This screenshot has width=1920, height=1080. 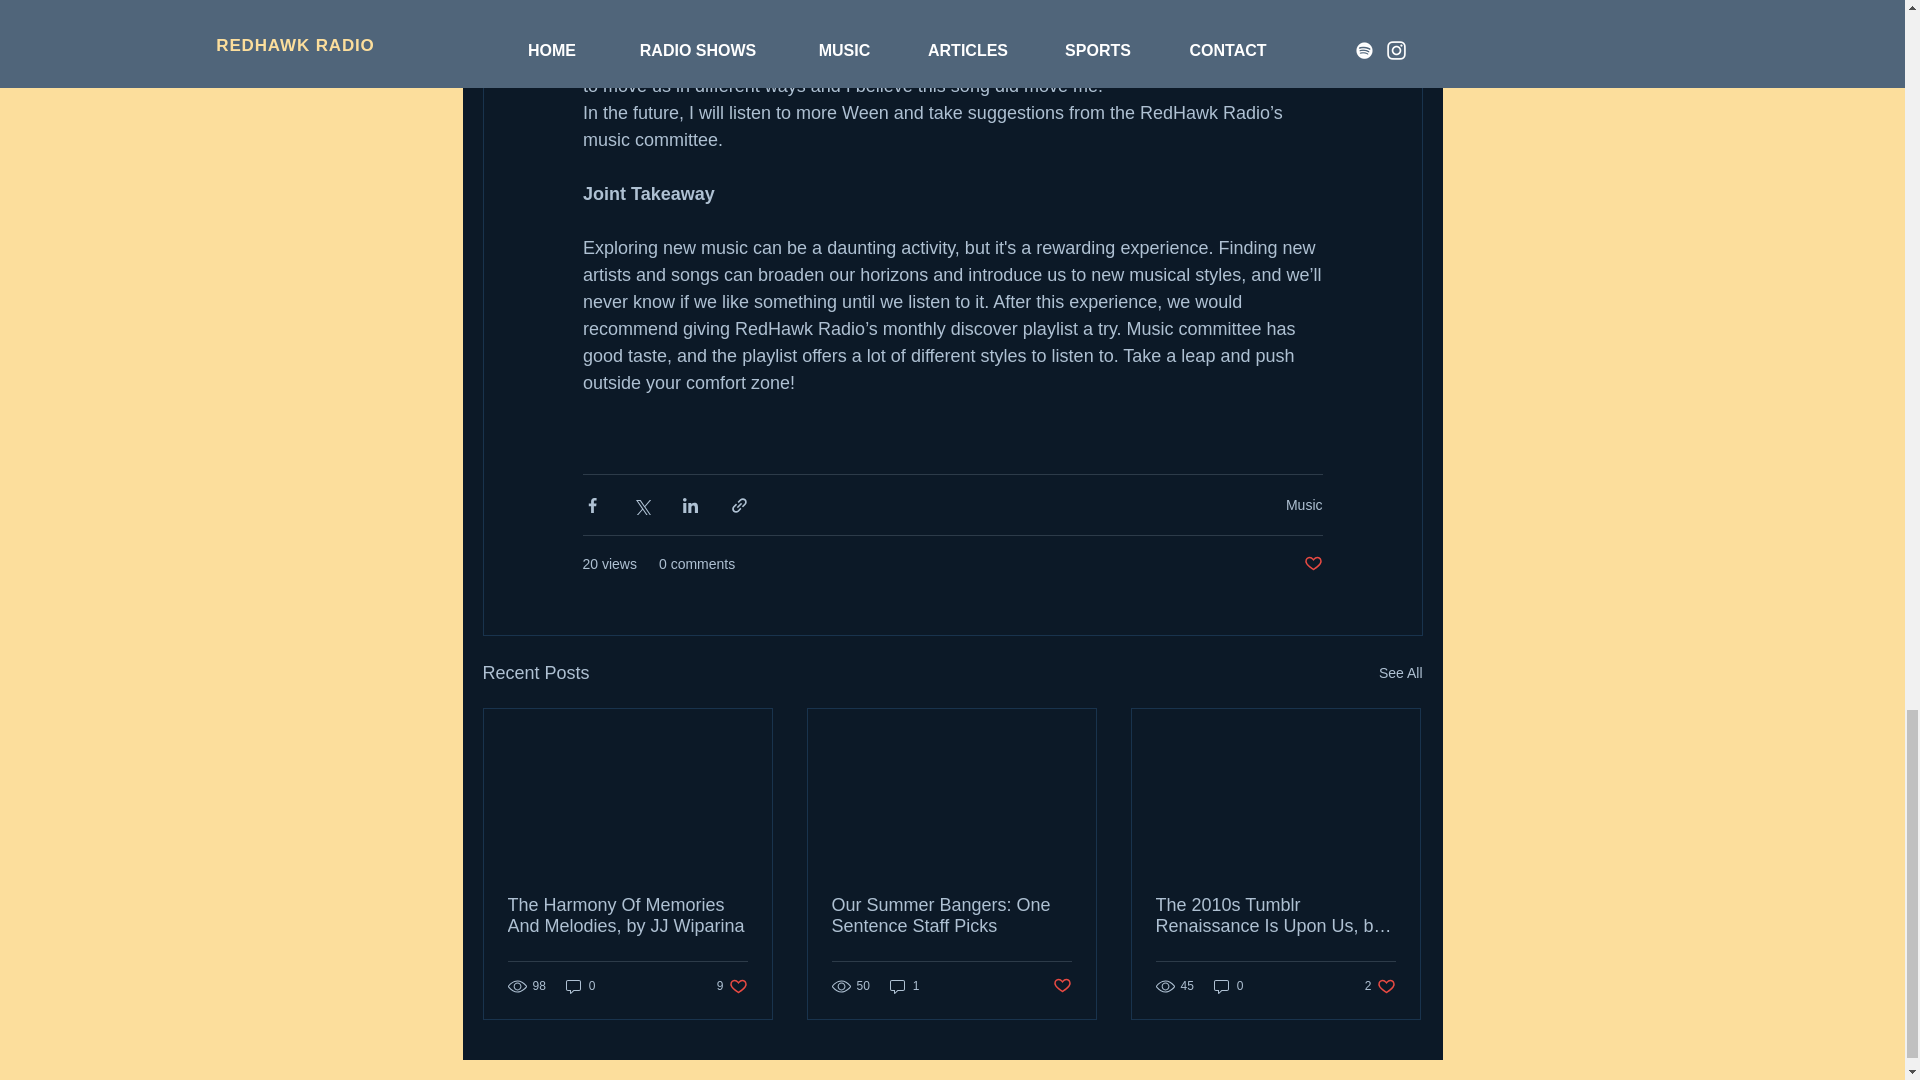 I want to click on See All, so click(x=1400, y=672).